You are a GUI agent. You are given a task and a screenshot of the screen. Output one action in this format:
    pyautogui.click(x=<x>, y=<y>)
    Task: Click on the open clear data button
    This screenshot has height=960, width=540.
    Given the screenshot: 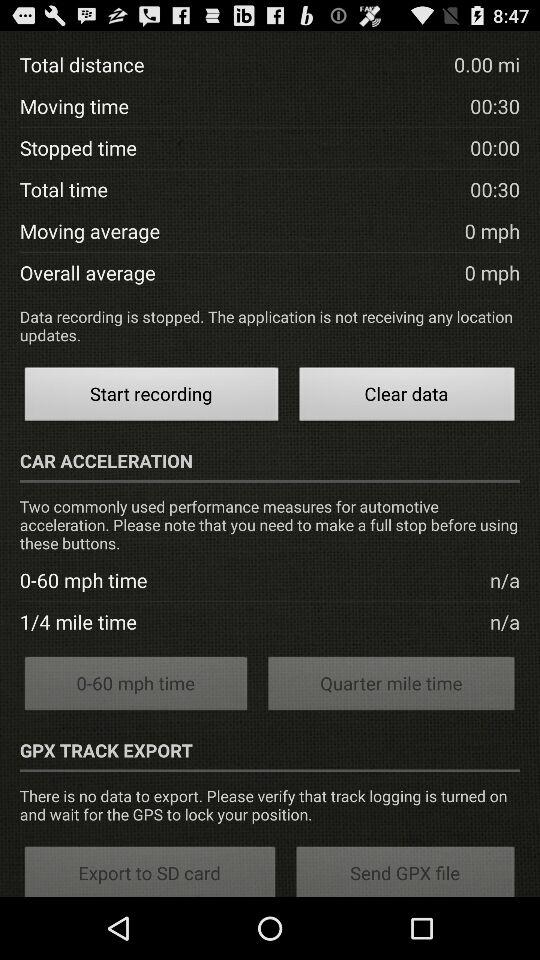 What is the action you would take?
    pyautogui.click(x=407, y=396)
    